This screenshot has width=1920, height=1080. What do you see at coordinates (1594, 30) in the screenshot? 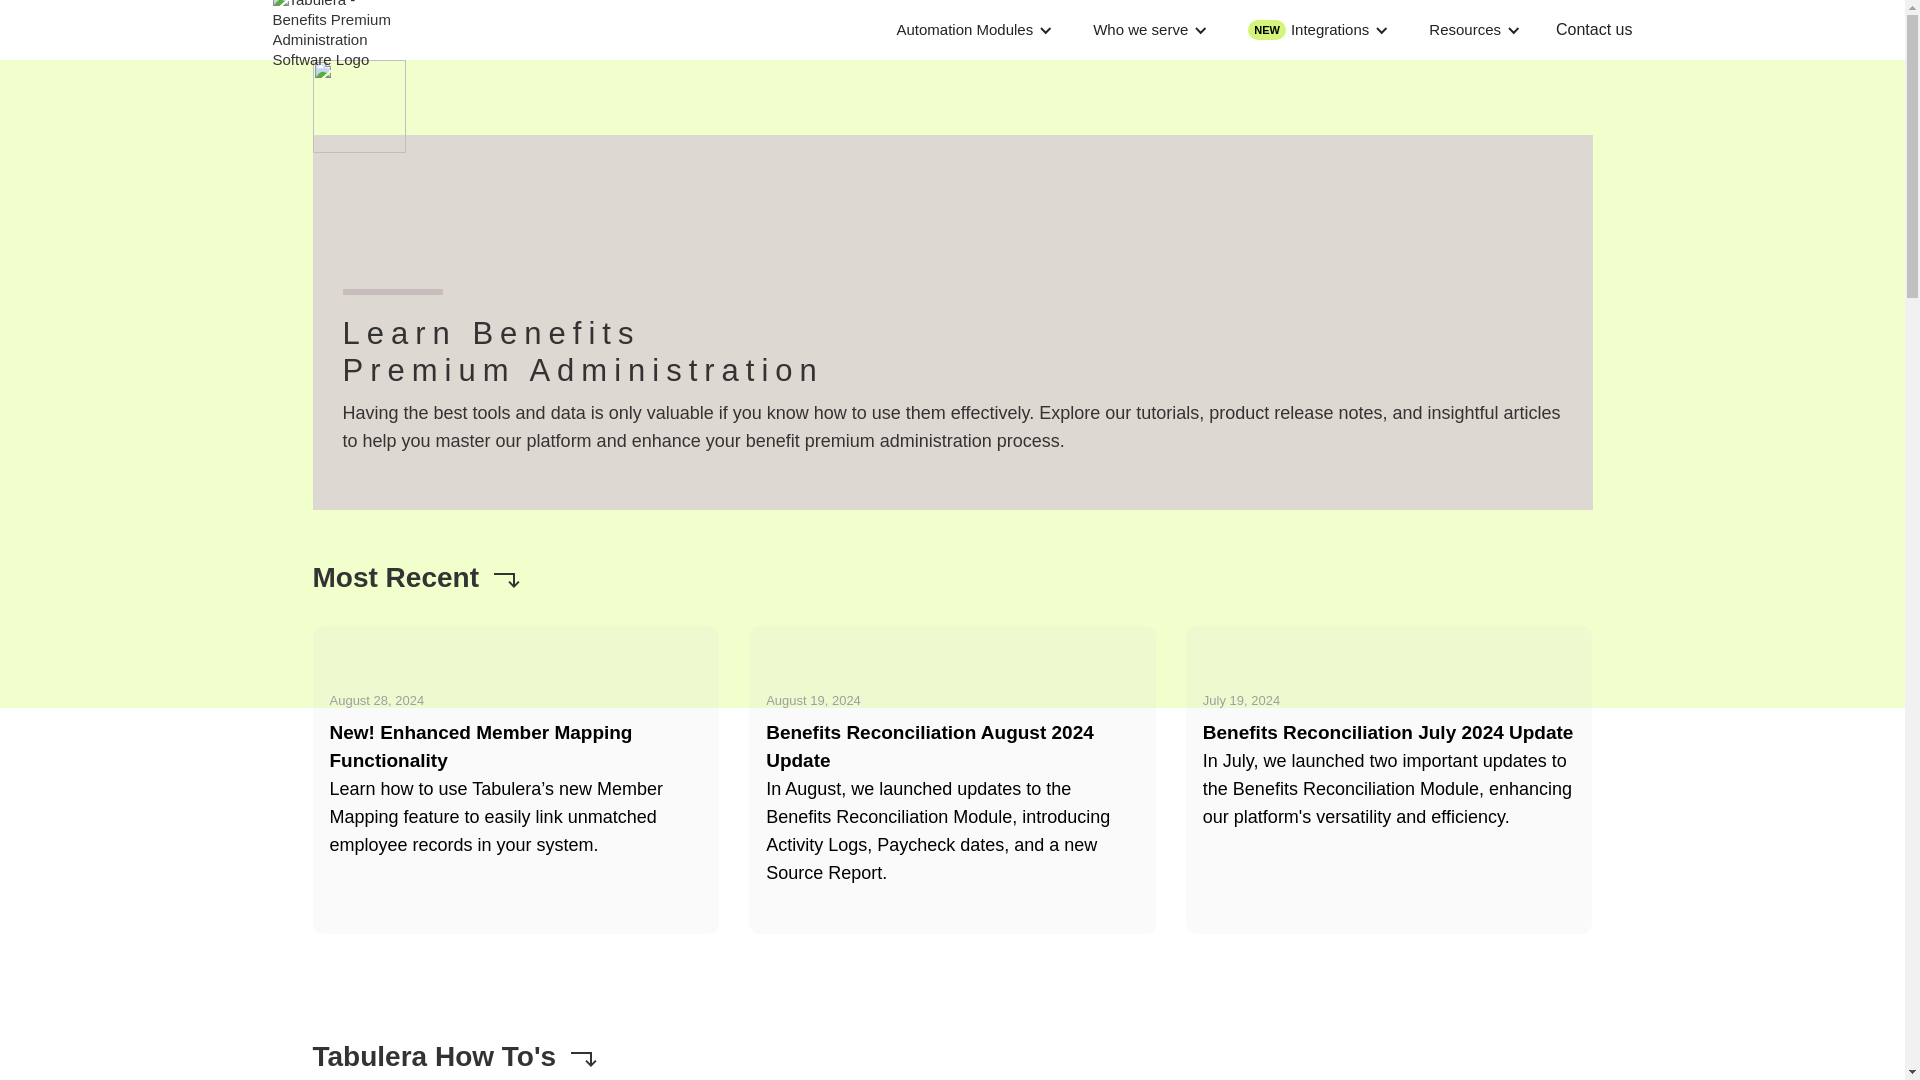
I see `Contact us` at bounding box center [1594, 30].